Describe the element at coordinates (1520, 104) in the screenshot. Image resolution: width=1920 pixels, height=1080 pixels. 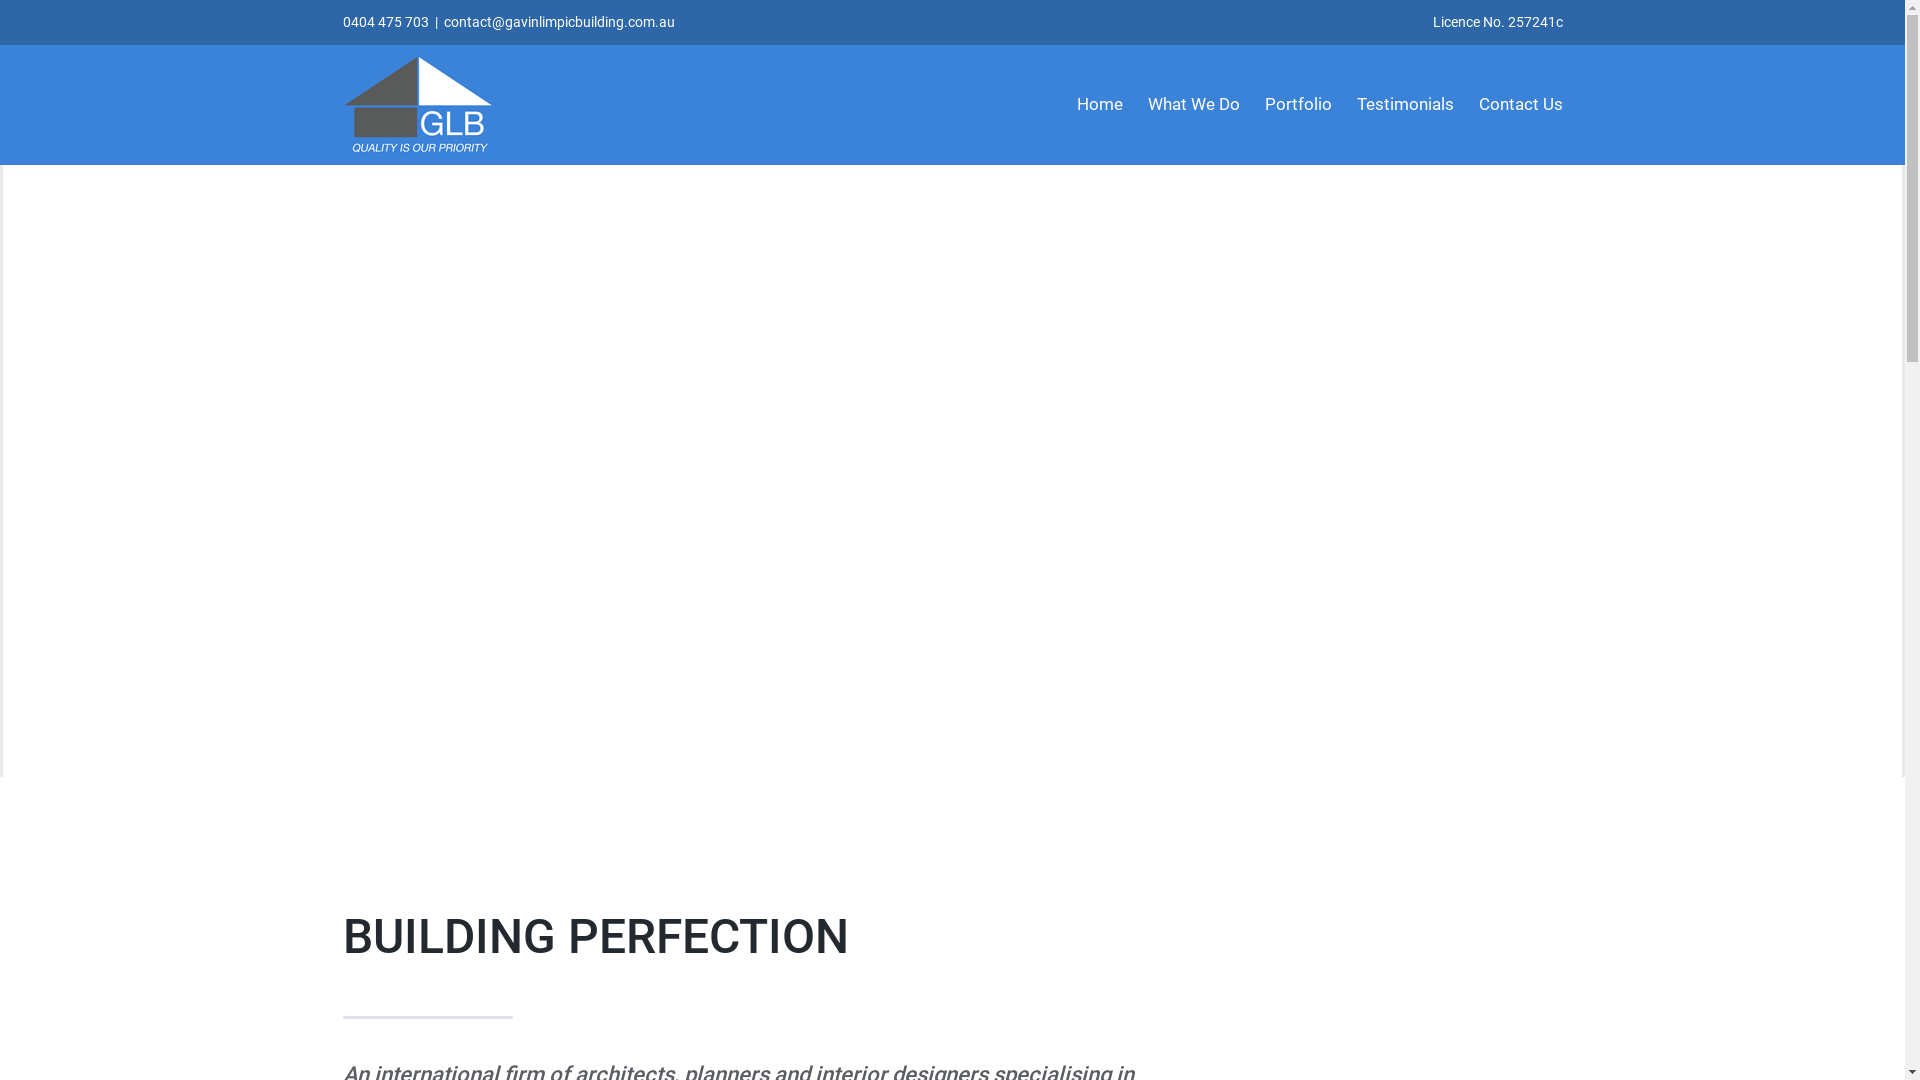
I see `Contact Us` at that location.